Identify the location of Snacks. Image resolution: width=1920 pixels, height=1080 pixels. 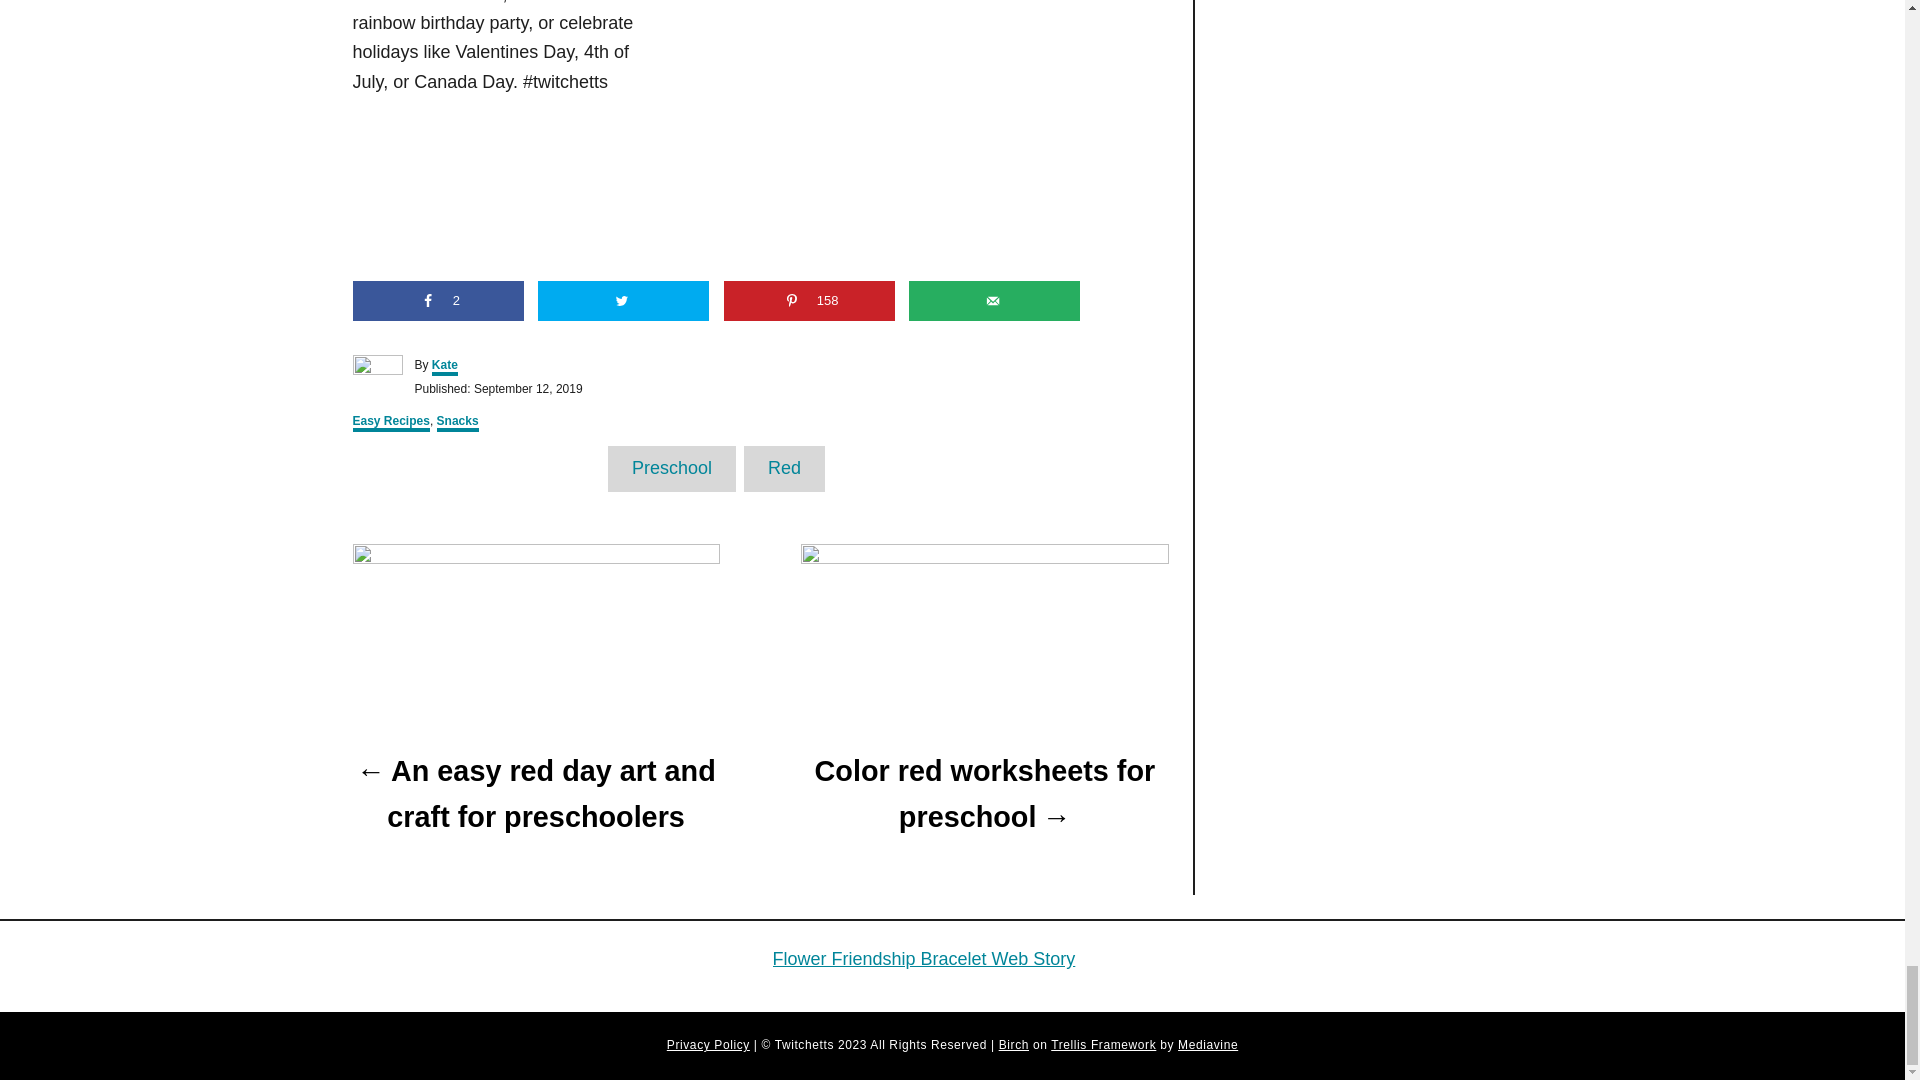
(458, 422).